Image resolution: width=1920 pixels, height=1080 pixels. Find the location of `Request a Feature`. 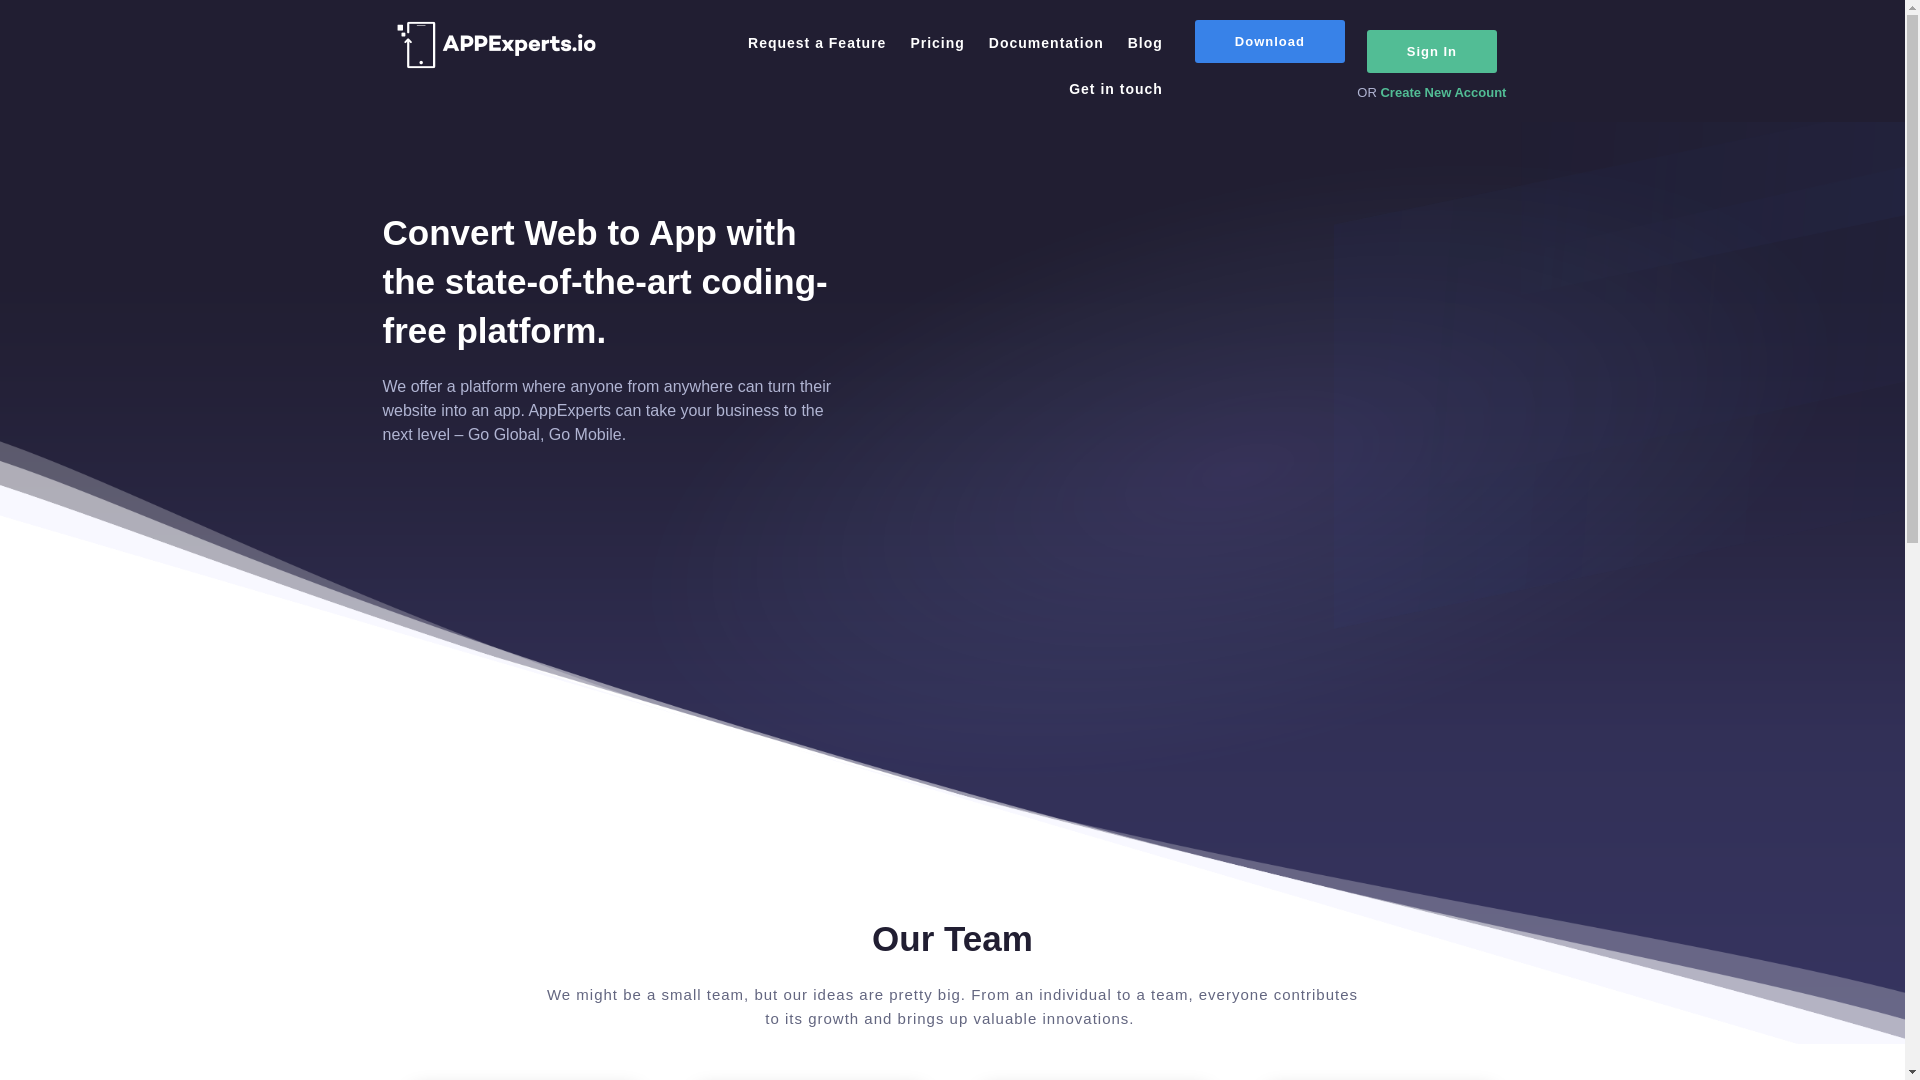

Request a Feature is located at coordinates (816, 23).